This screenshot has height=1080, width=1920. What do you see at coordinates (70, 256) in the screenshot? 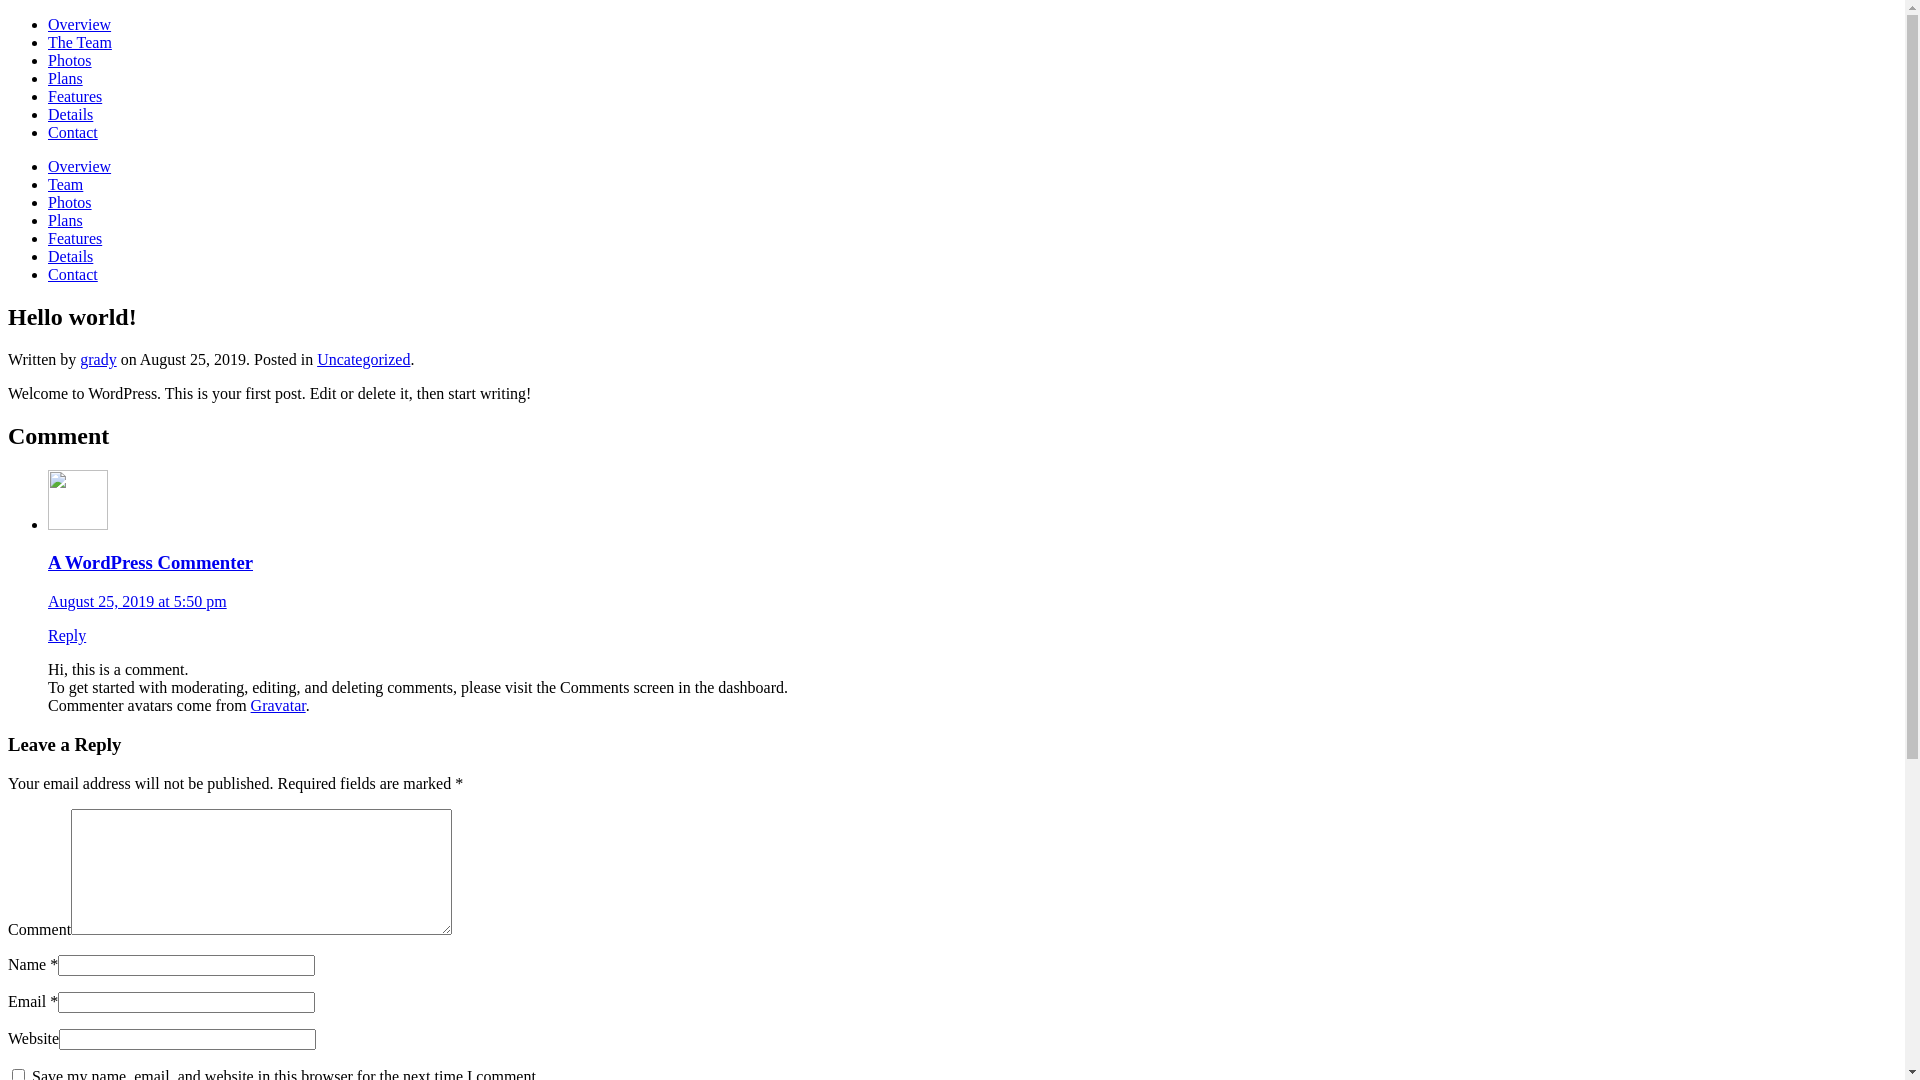
I see `Details` at bounding box center [70, 256].